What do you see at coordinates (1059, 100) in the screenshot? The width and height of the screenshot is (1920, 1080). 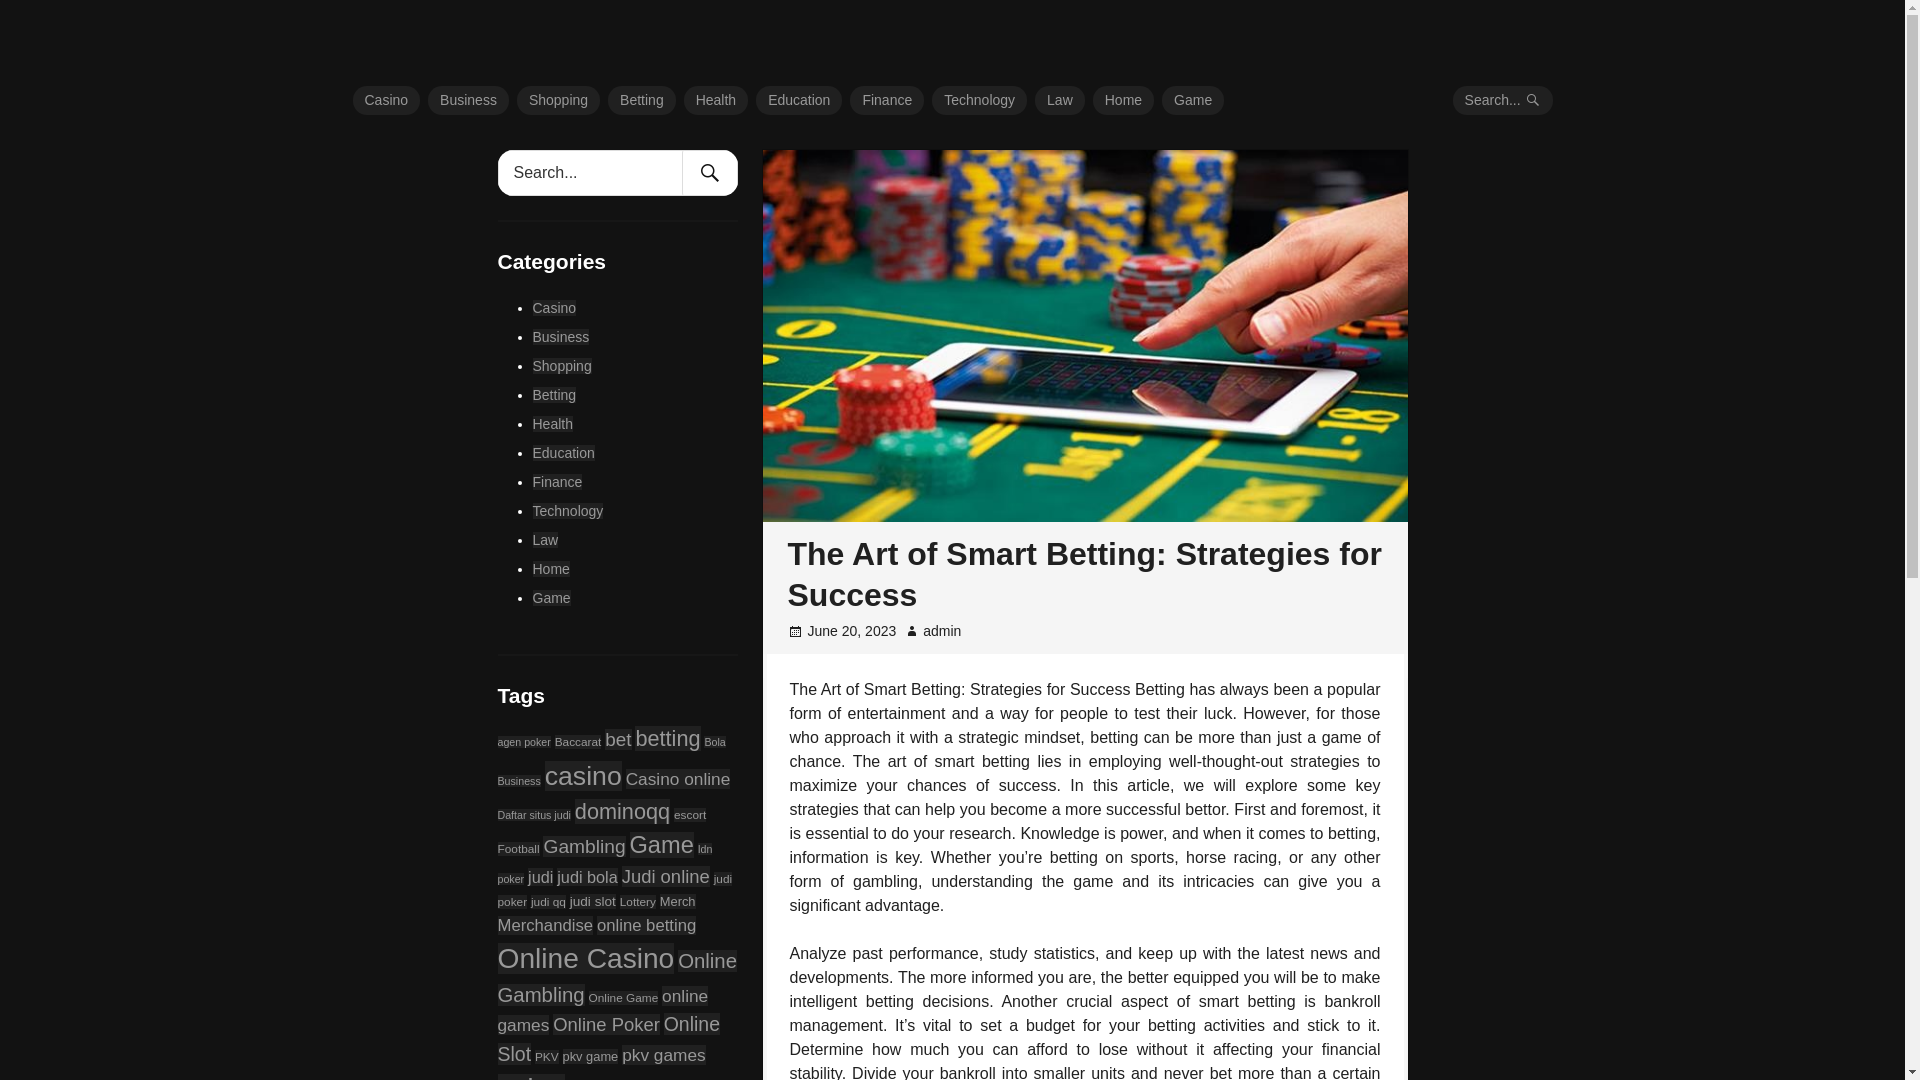 I see `Law` at bounding box center [1059, 100].